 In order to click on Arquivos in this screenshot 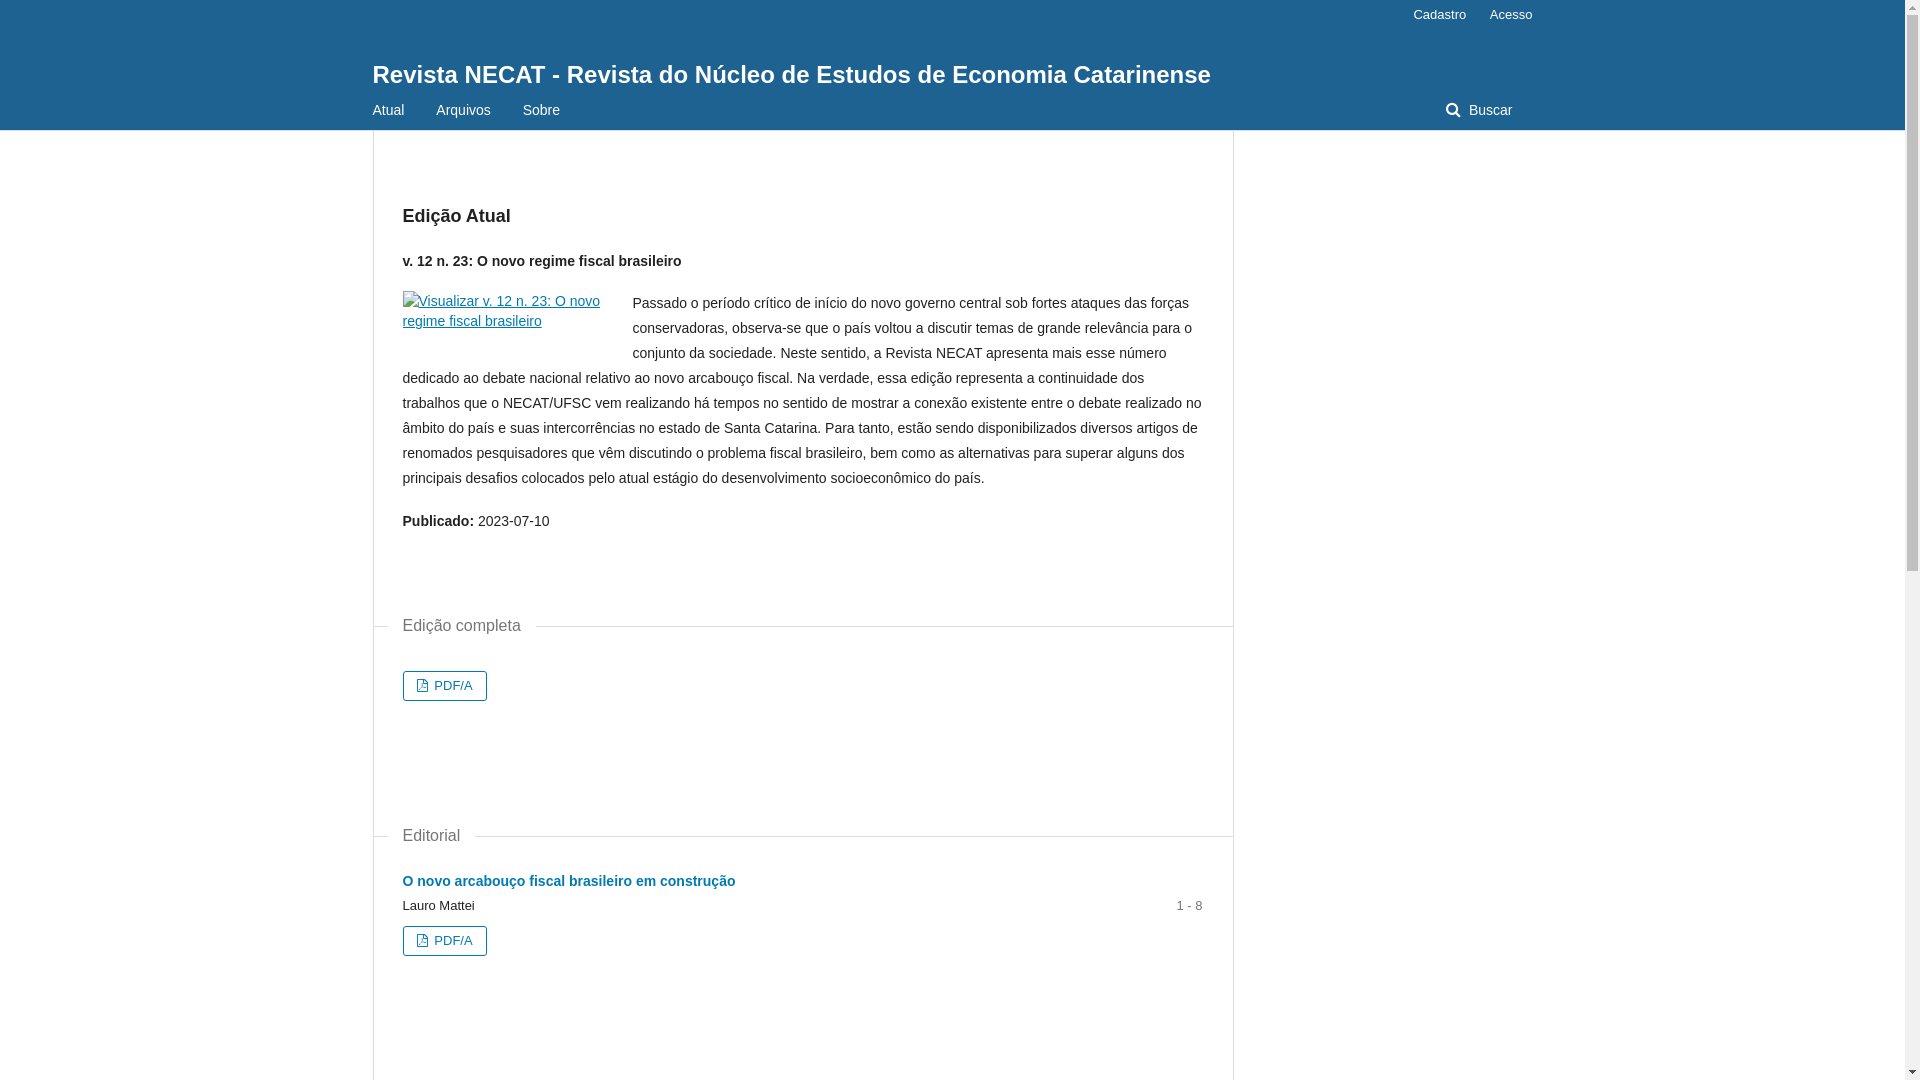, I will do `click(462, 110)`.